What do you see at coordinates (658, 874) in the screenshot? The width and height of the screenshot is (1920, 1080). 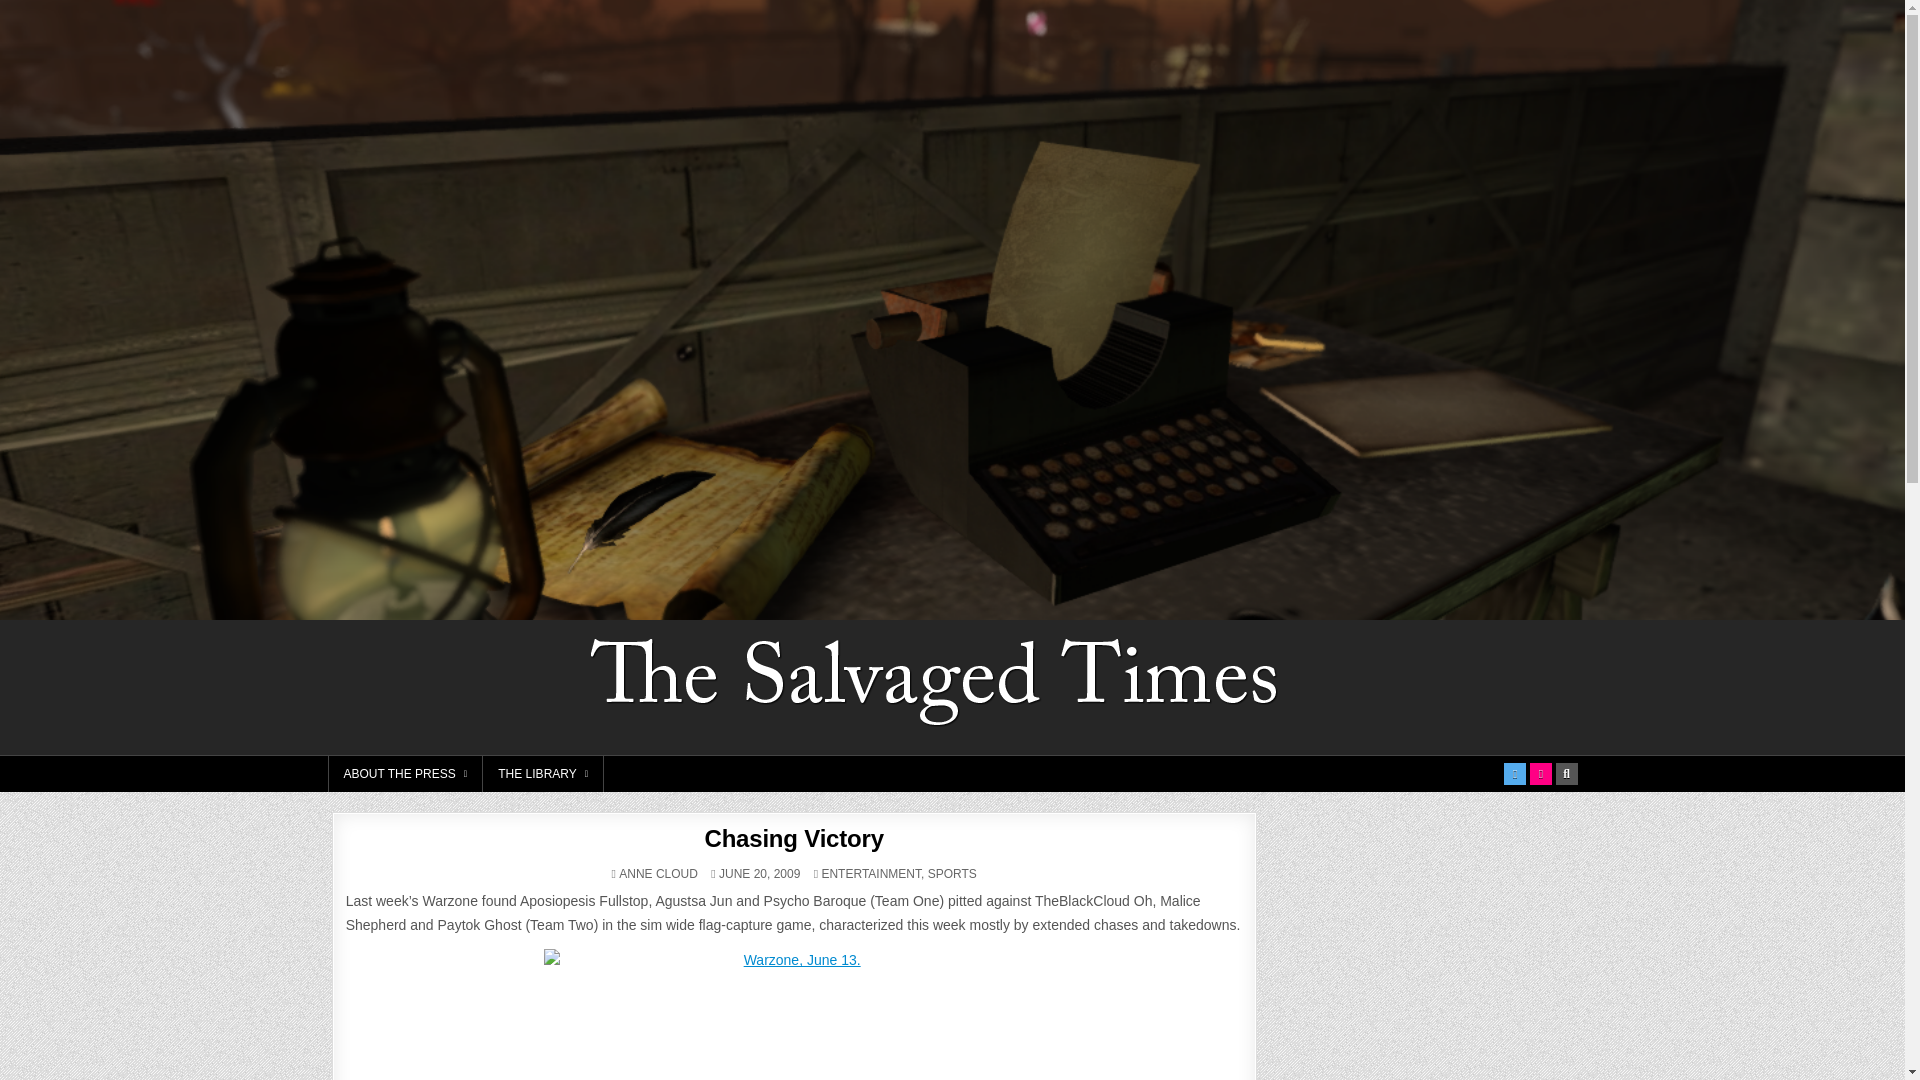 I see `ANNE CLOUD` at bounding box center [658, 874].